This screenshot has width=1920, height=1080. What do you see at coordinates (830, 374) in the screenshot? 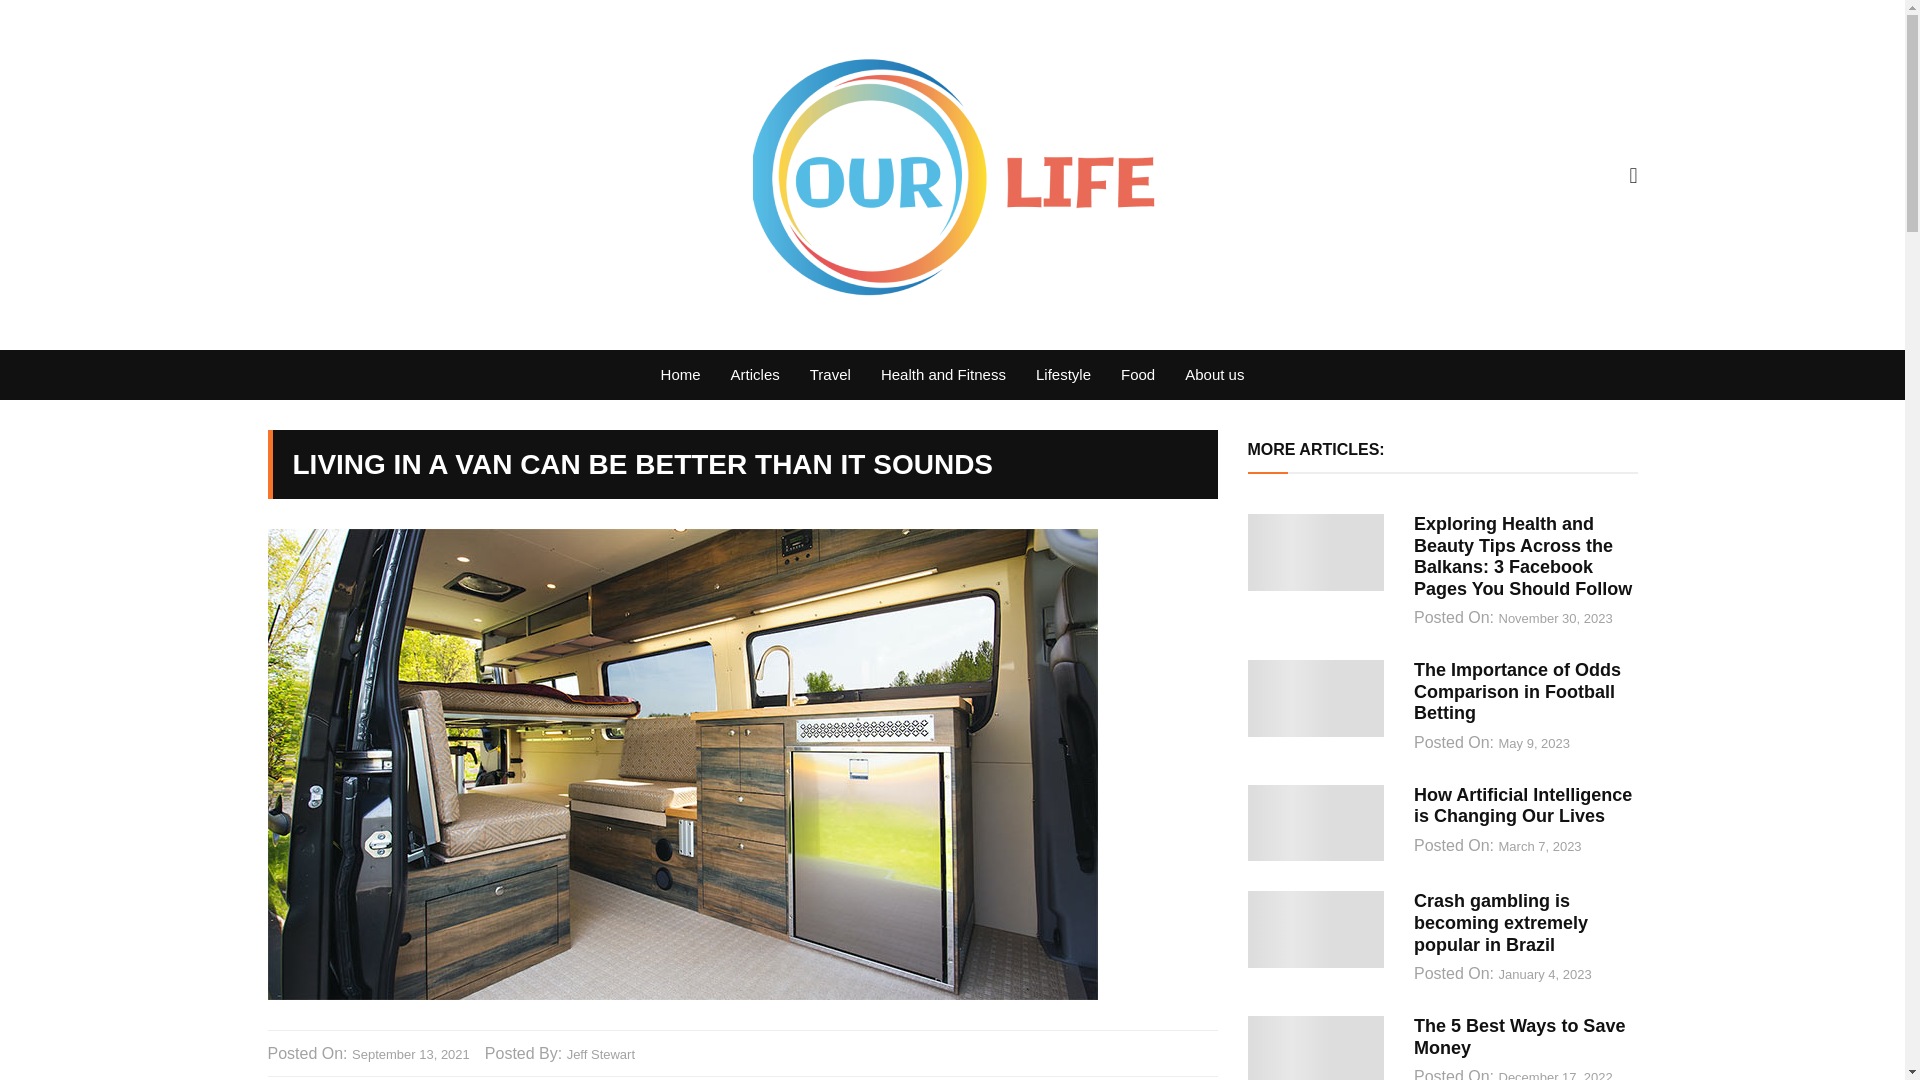
I see `Travel` at bounding box center [830, 374].